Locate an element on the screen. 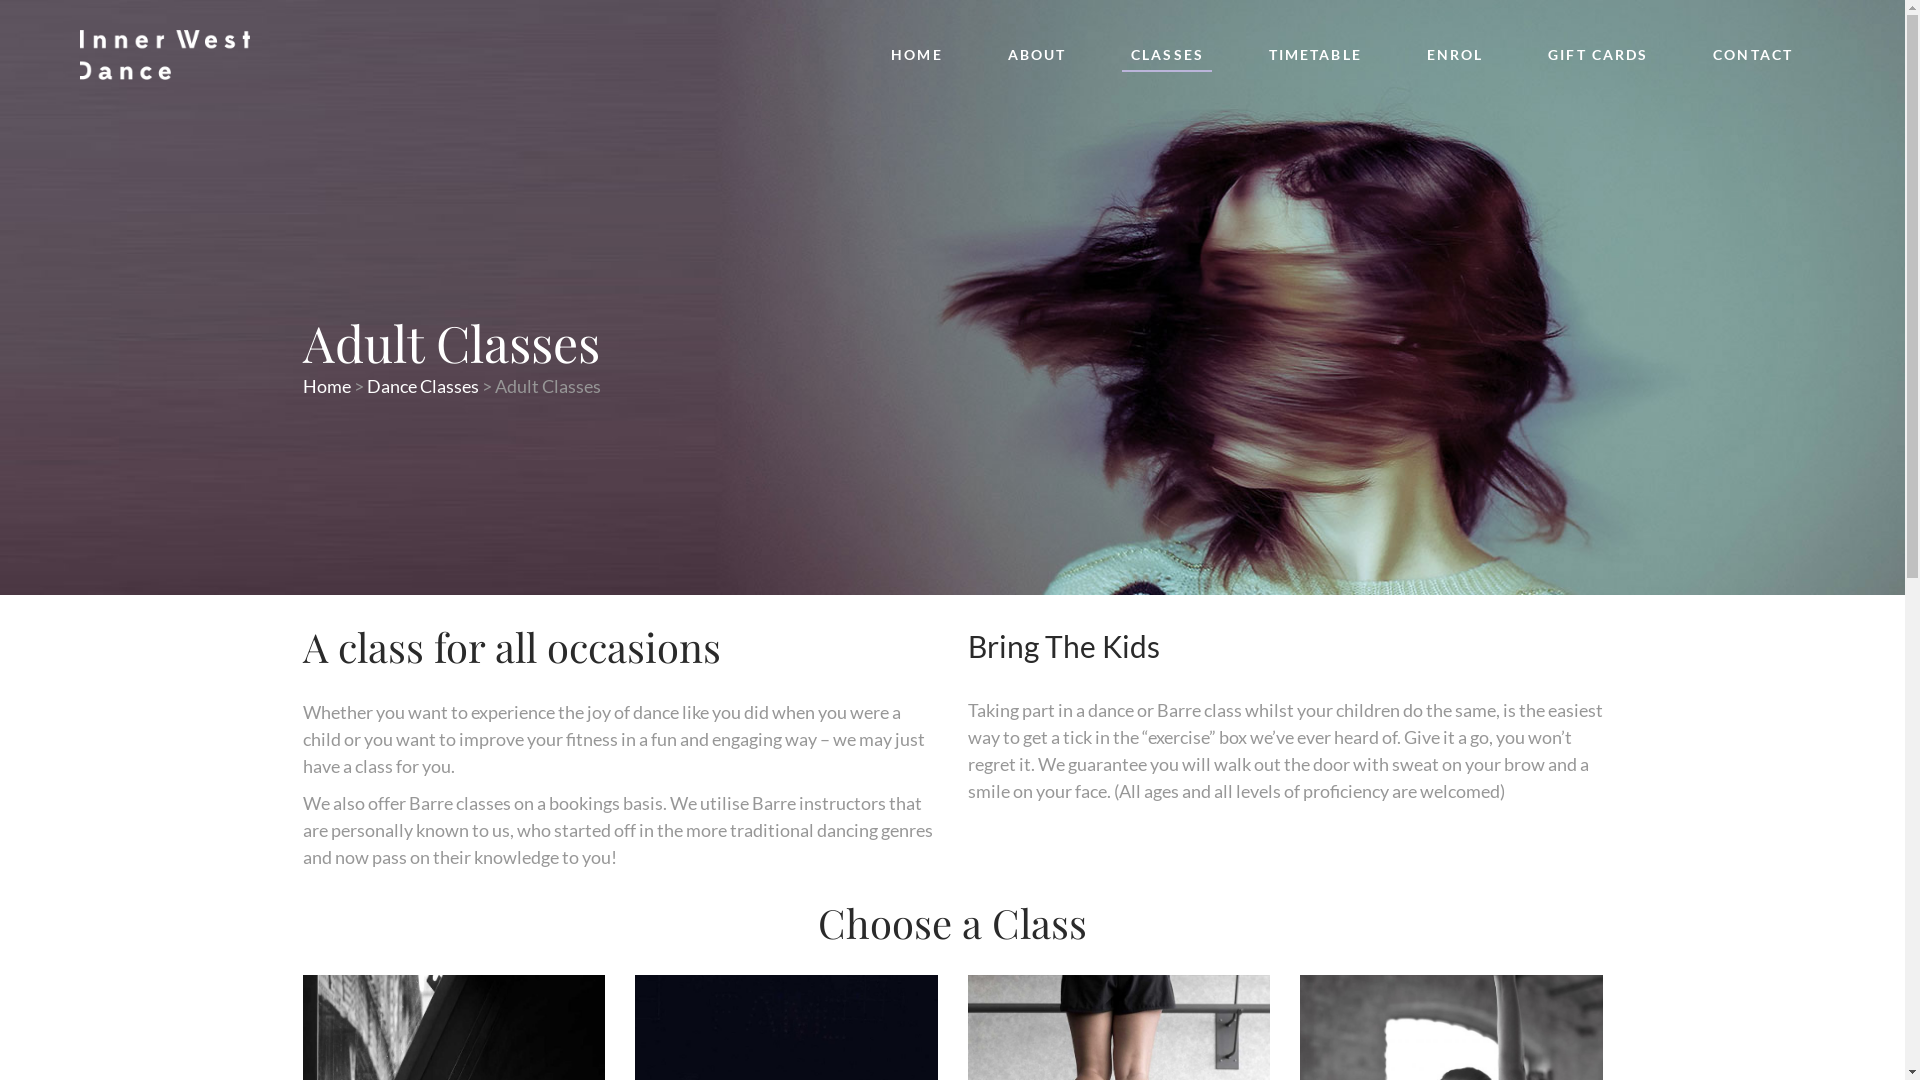 This screenshot has height=1080, width=1920. Dance Classes is located at coordinates (422, 386).